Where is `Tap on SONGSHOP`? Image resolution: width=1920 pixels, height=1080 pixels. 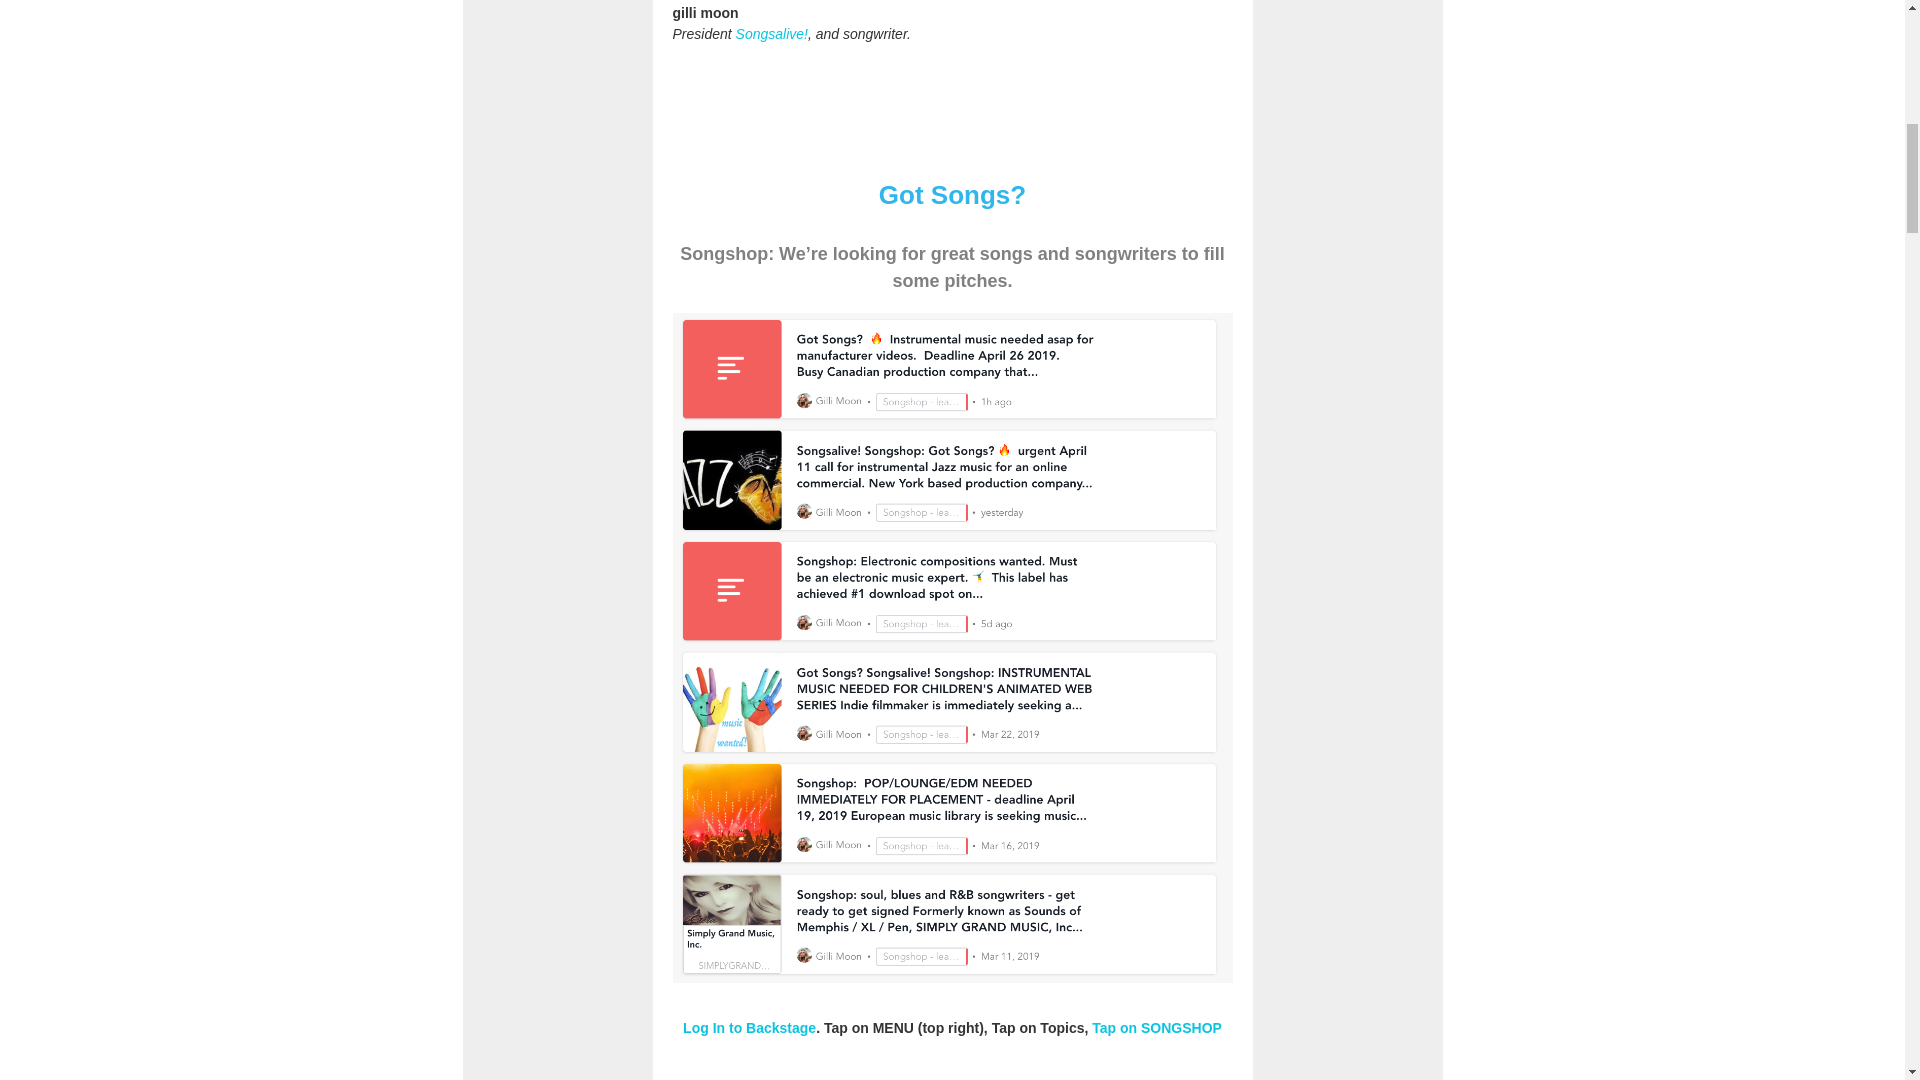
Tap on SONGSHOP is located at coordinates (1156, 1027).